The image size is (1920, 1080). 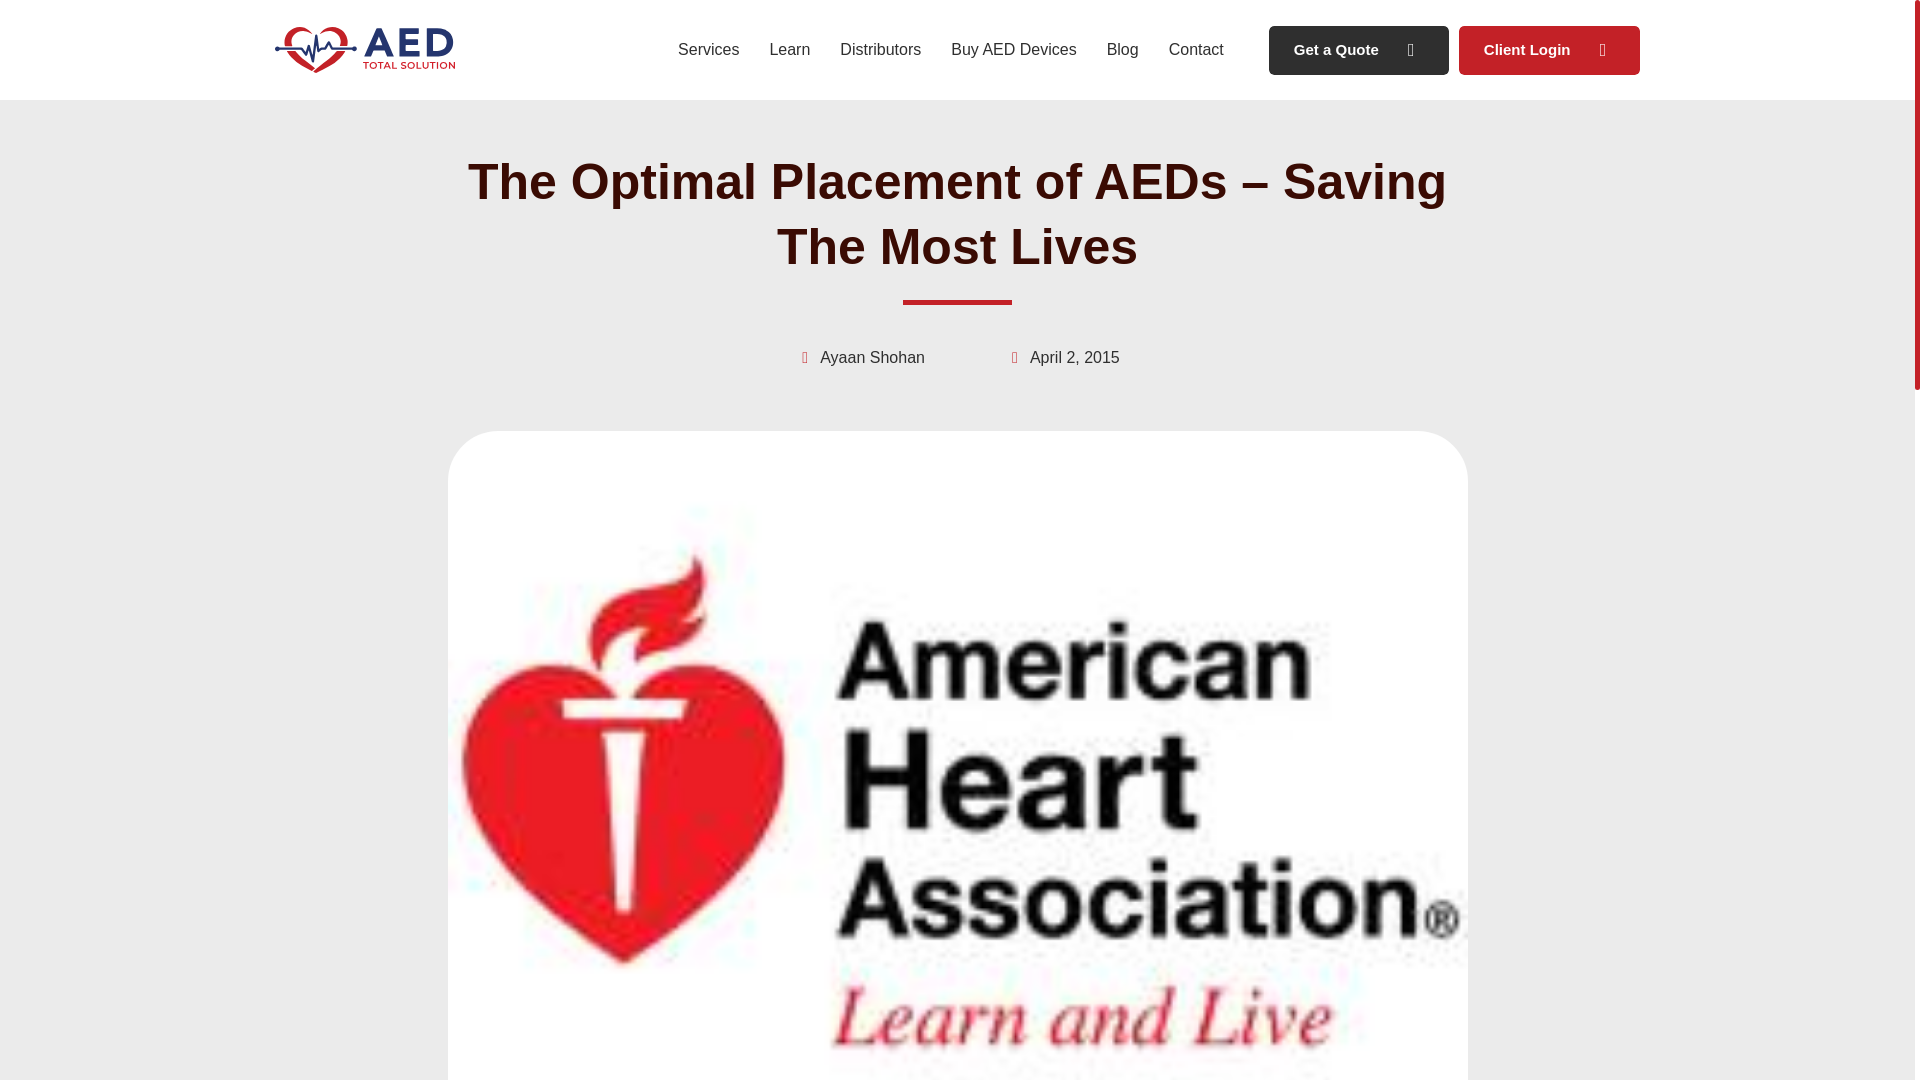 I want to click on Contact, so click(x=1196, y=50).